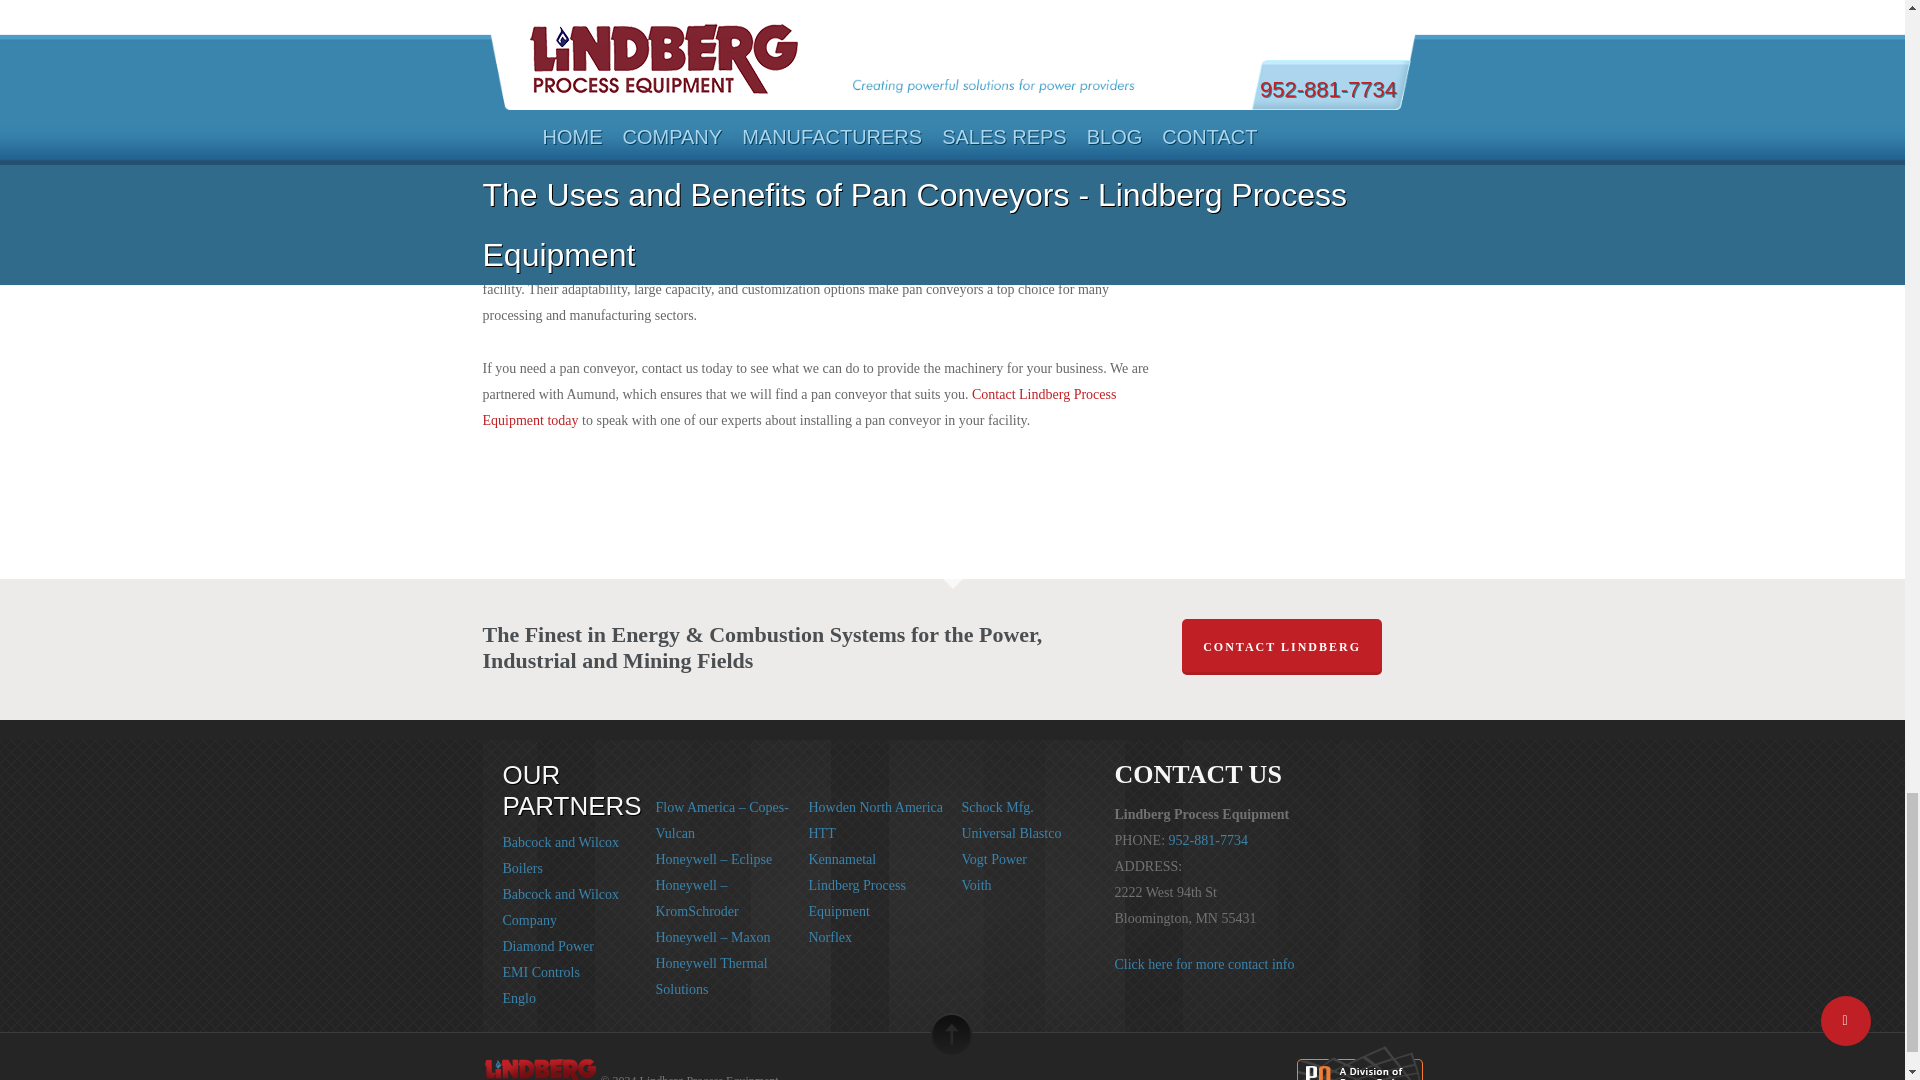 This screenshot has height=1080, width=1920. I want to click on Babcock and Wilcox Company, so click(560, 906).